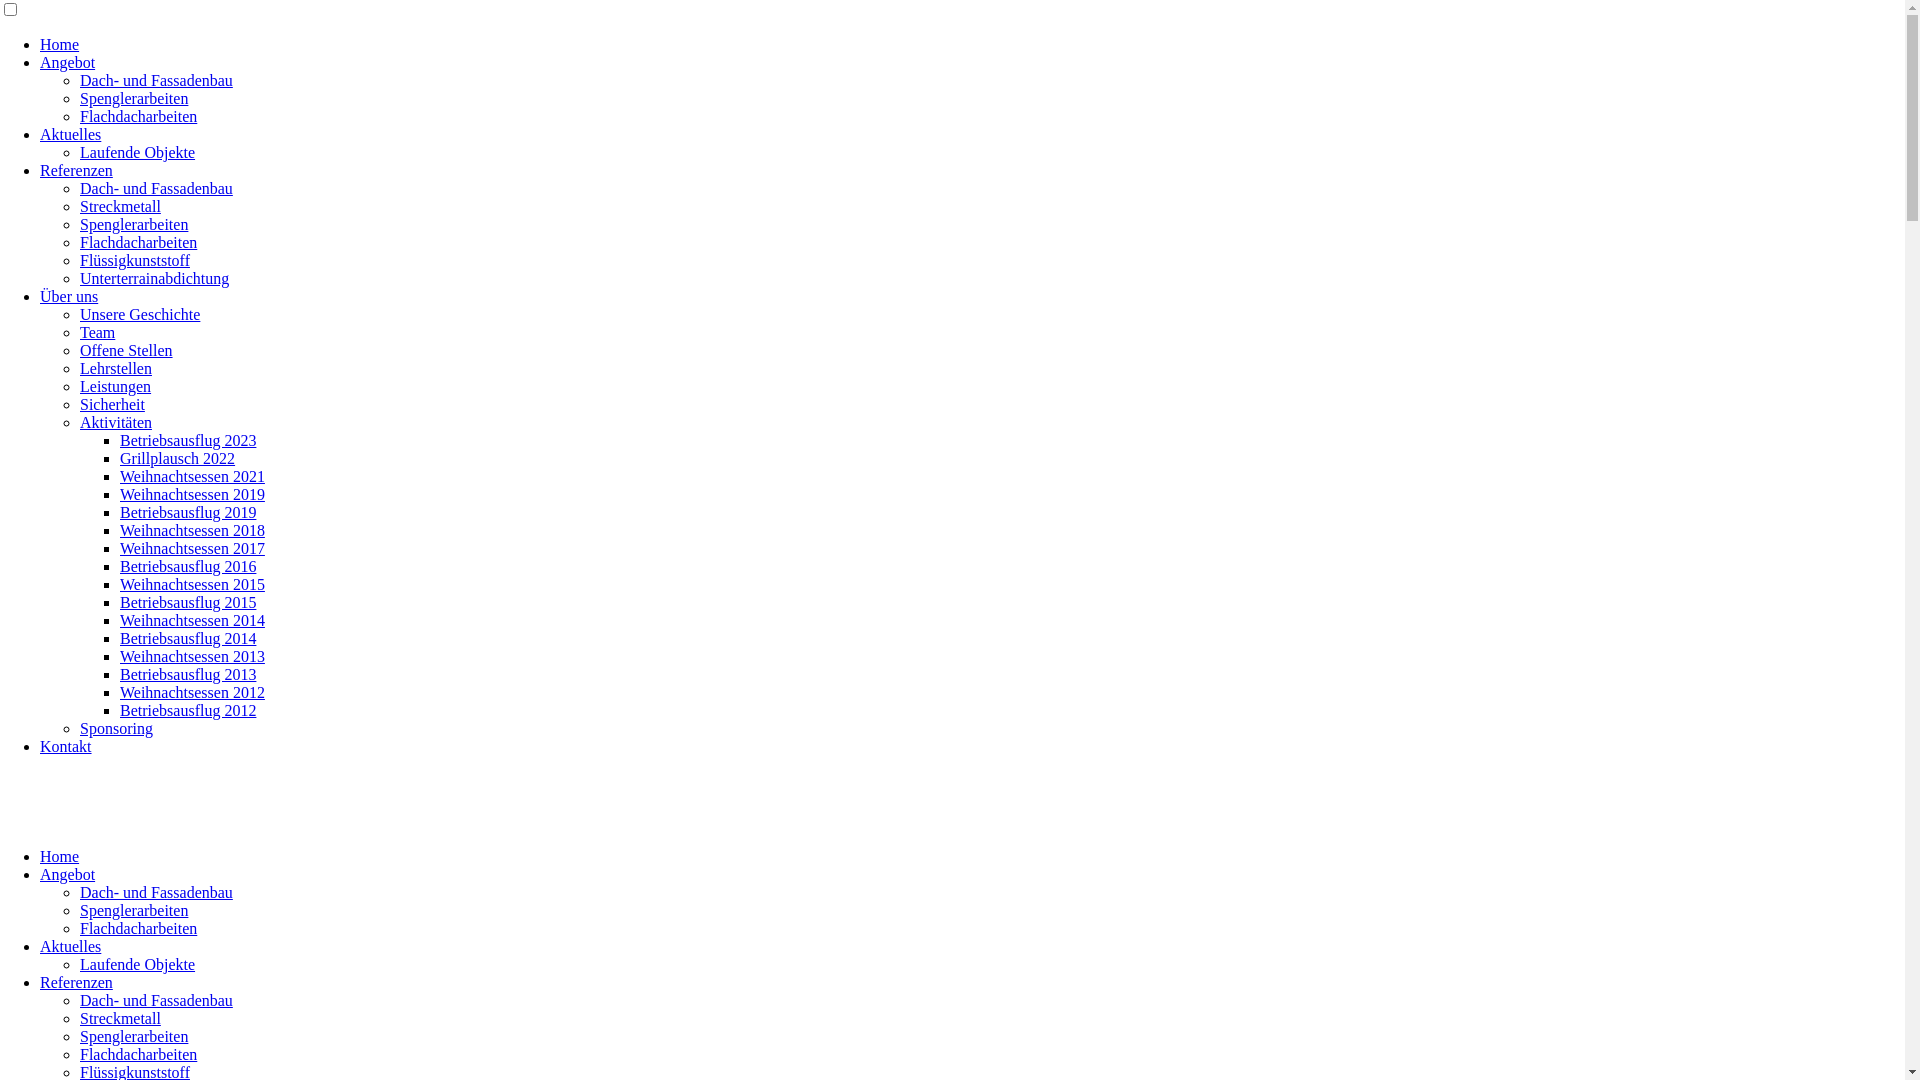  I want to click on Weihnachtsessen 2013, so click(192, 656).